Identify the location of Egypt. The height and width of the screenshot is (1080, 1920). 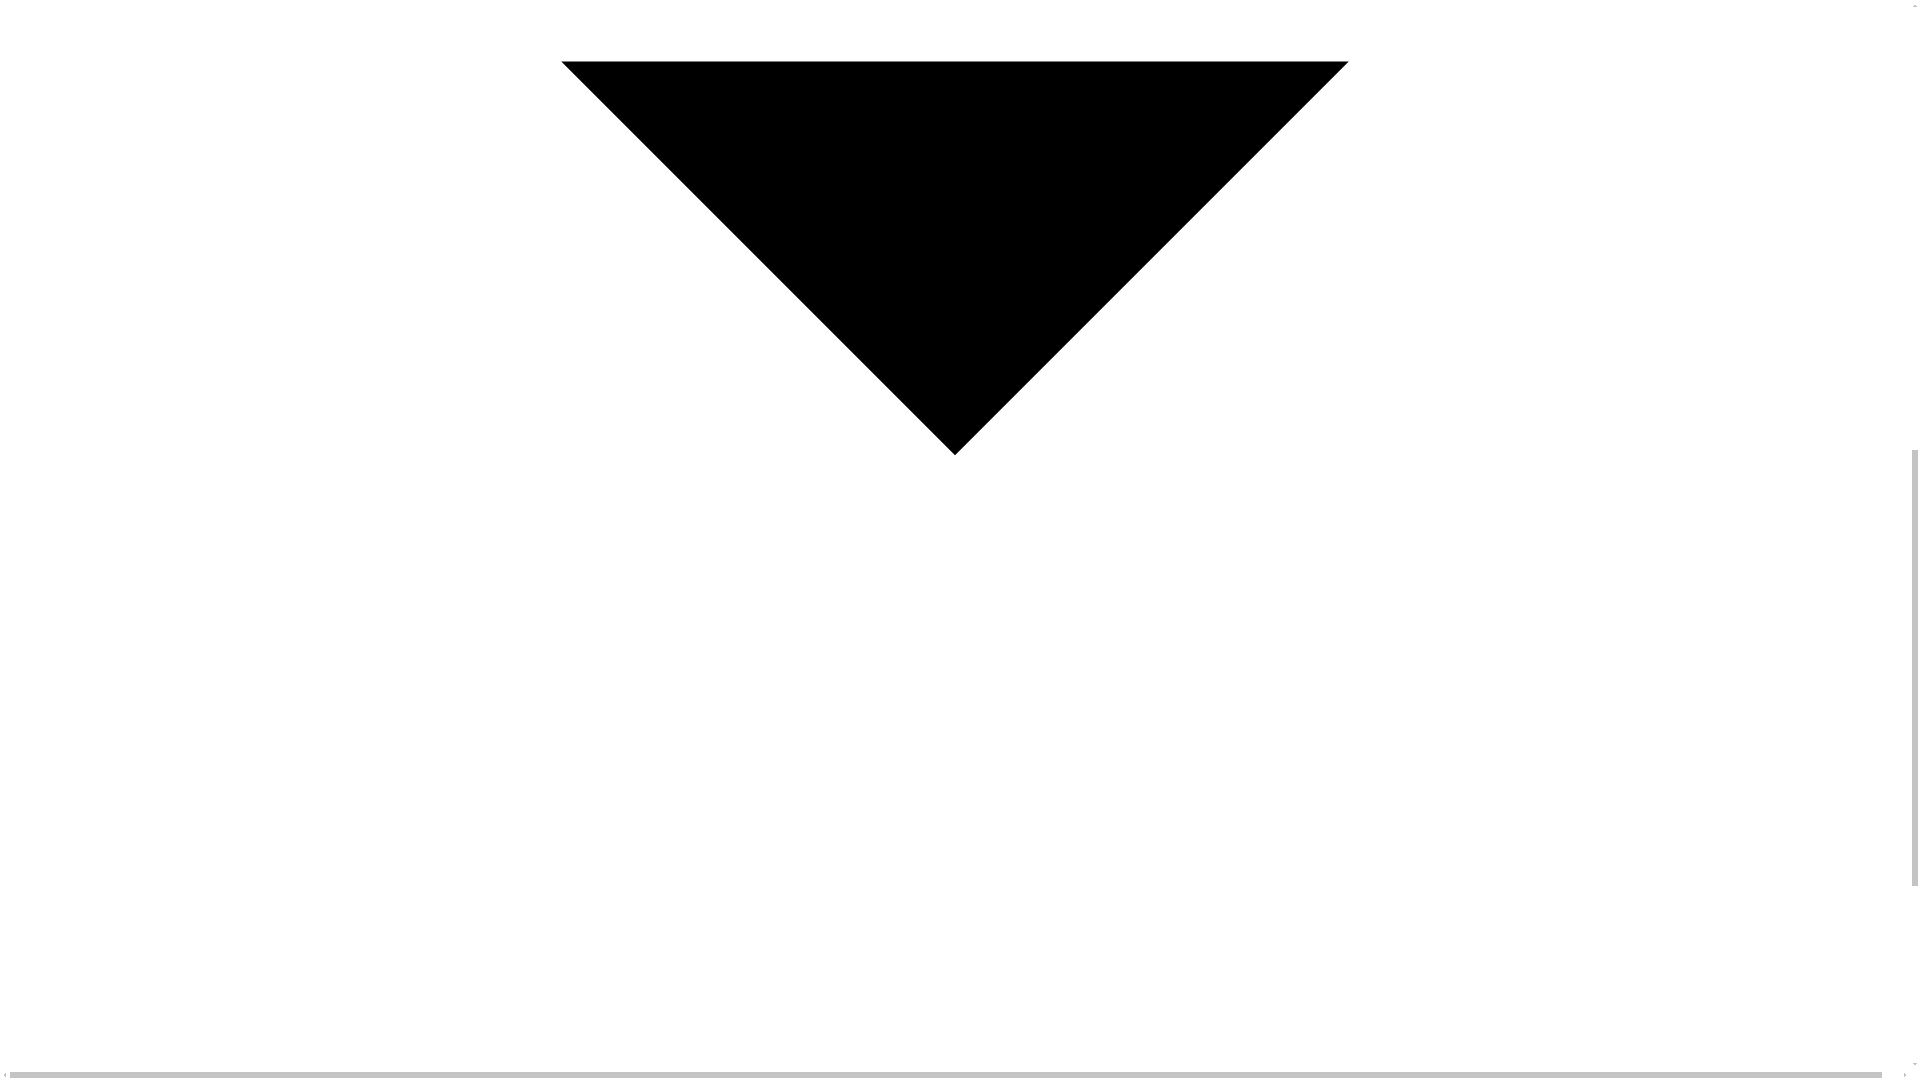
(678, 1002).